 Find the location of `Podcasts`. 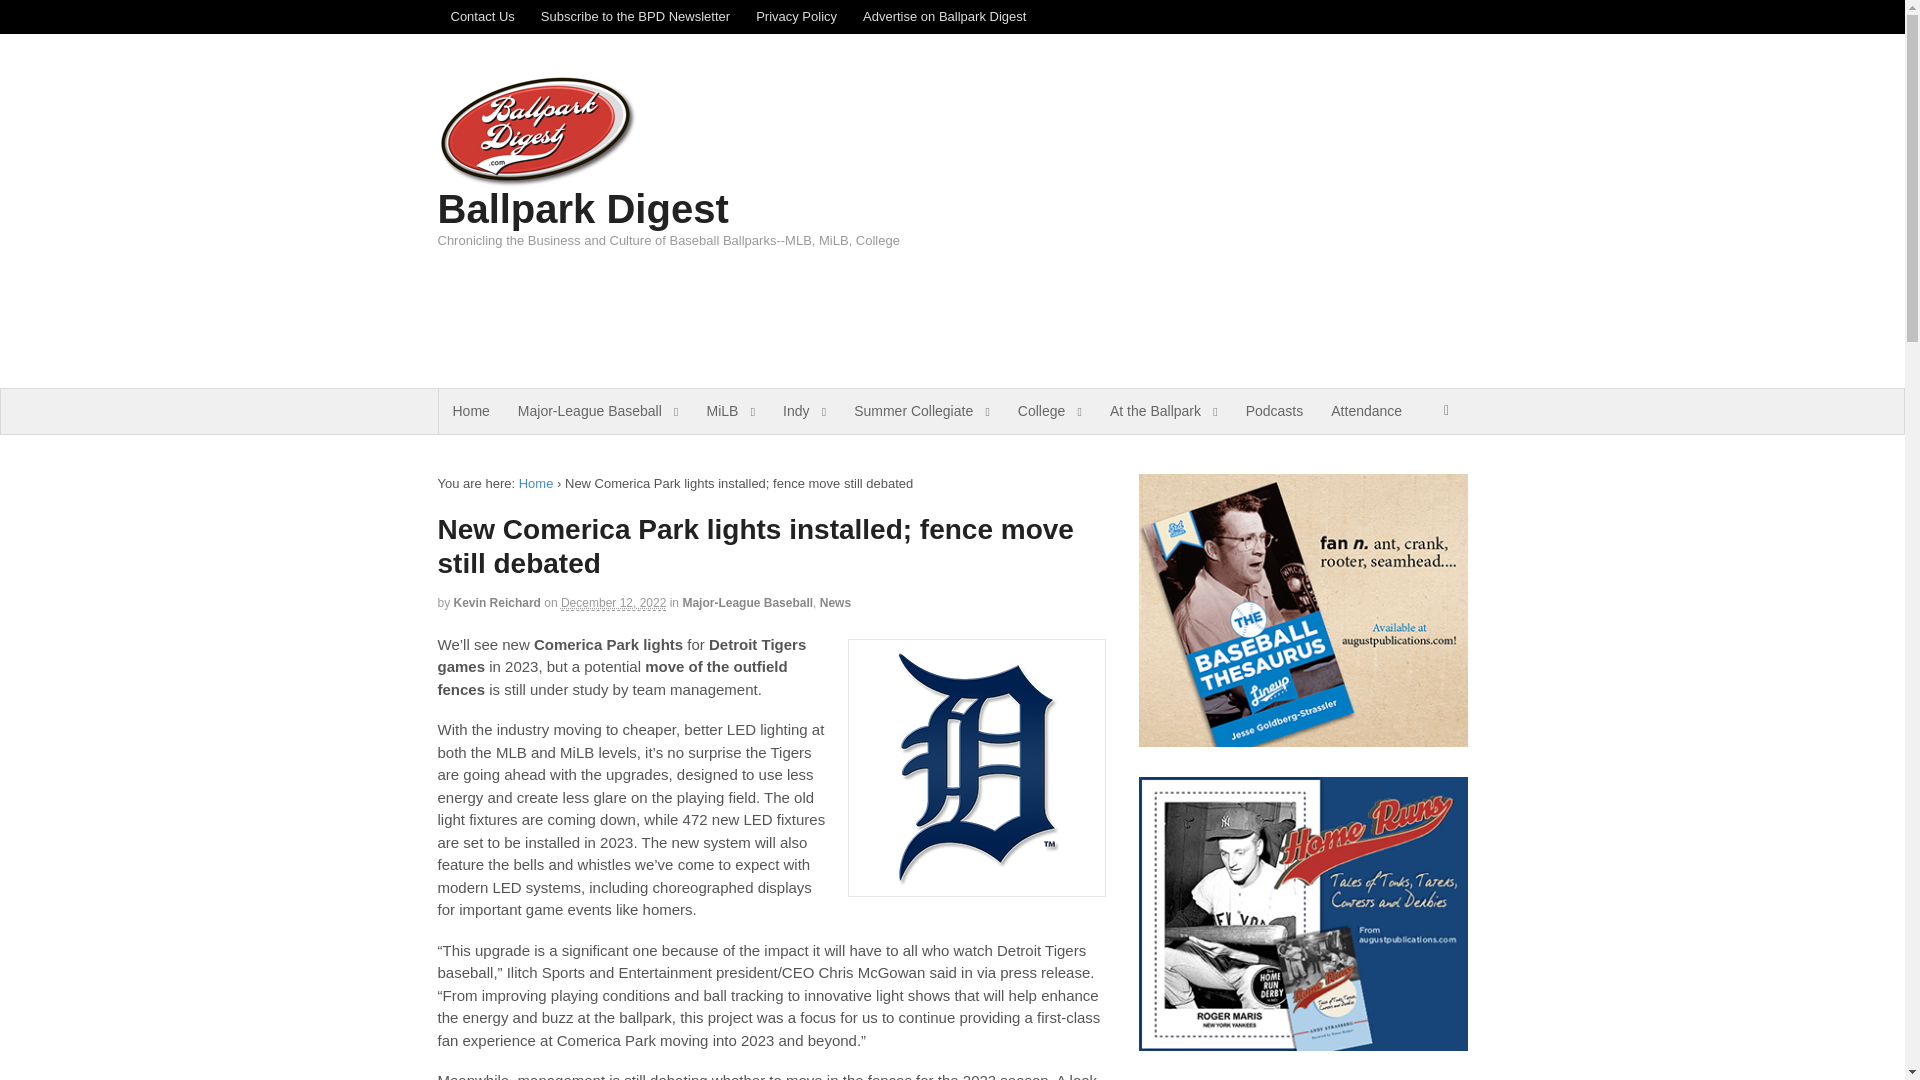

Podcasts is located at coordinates (1274, 411).